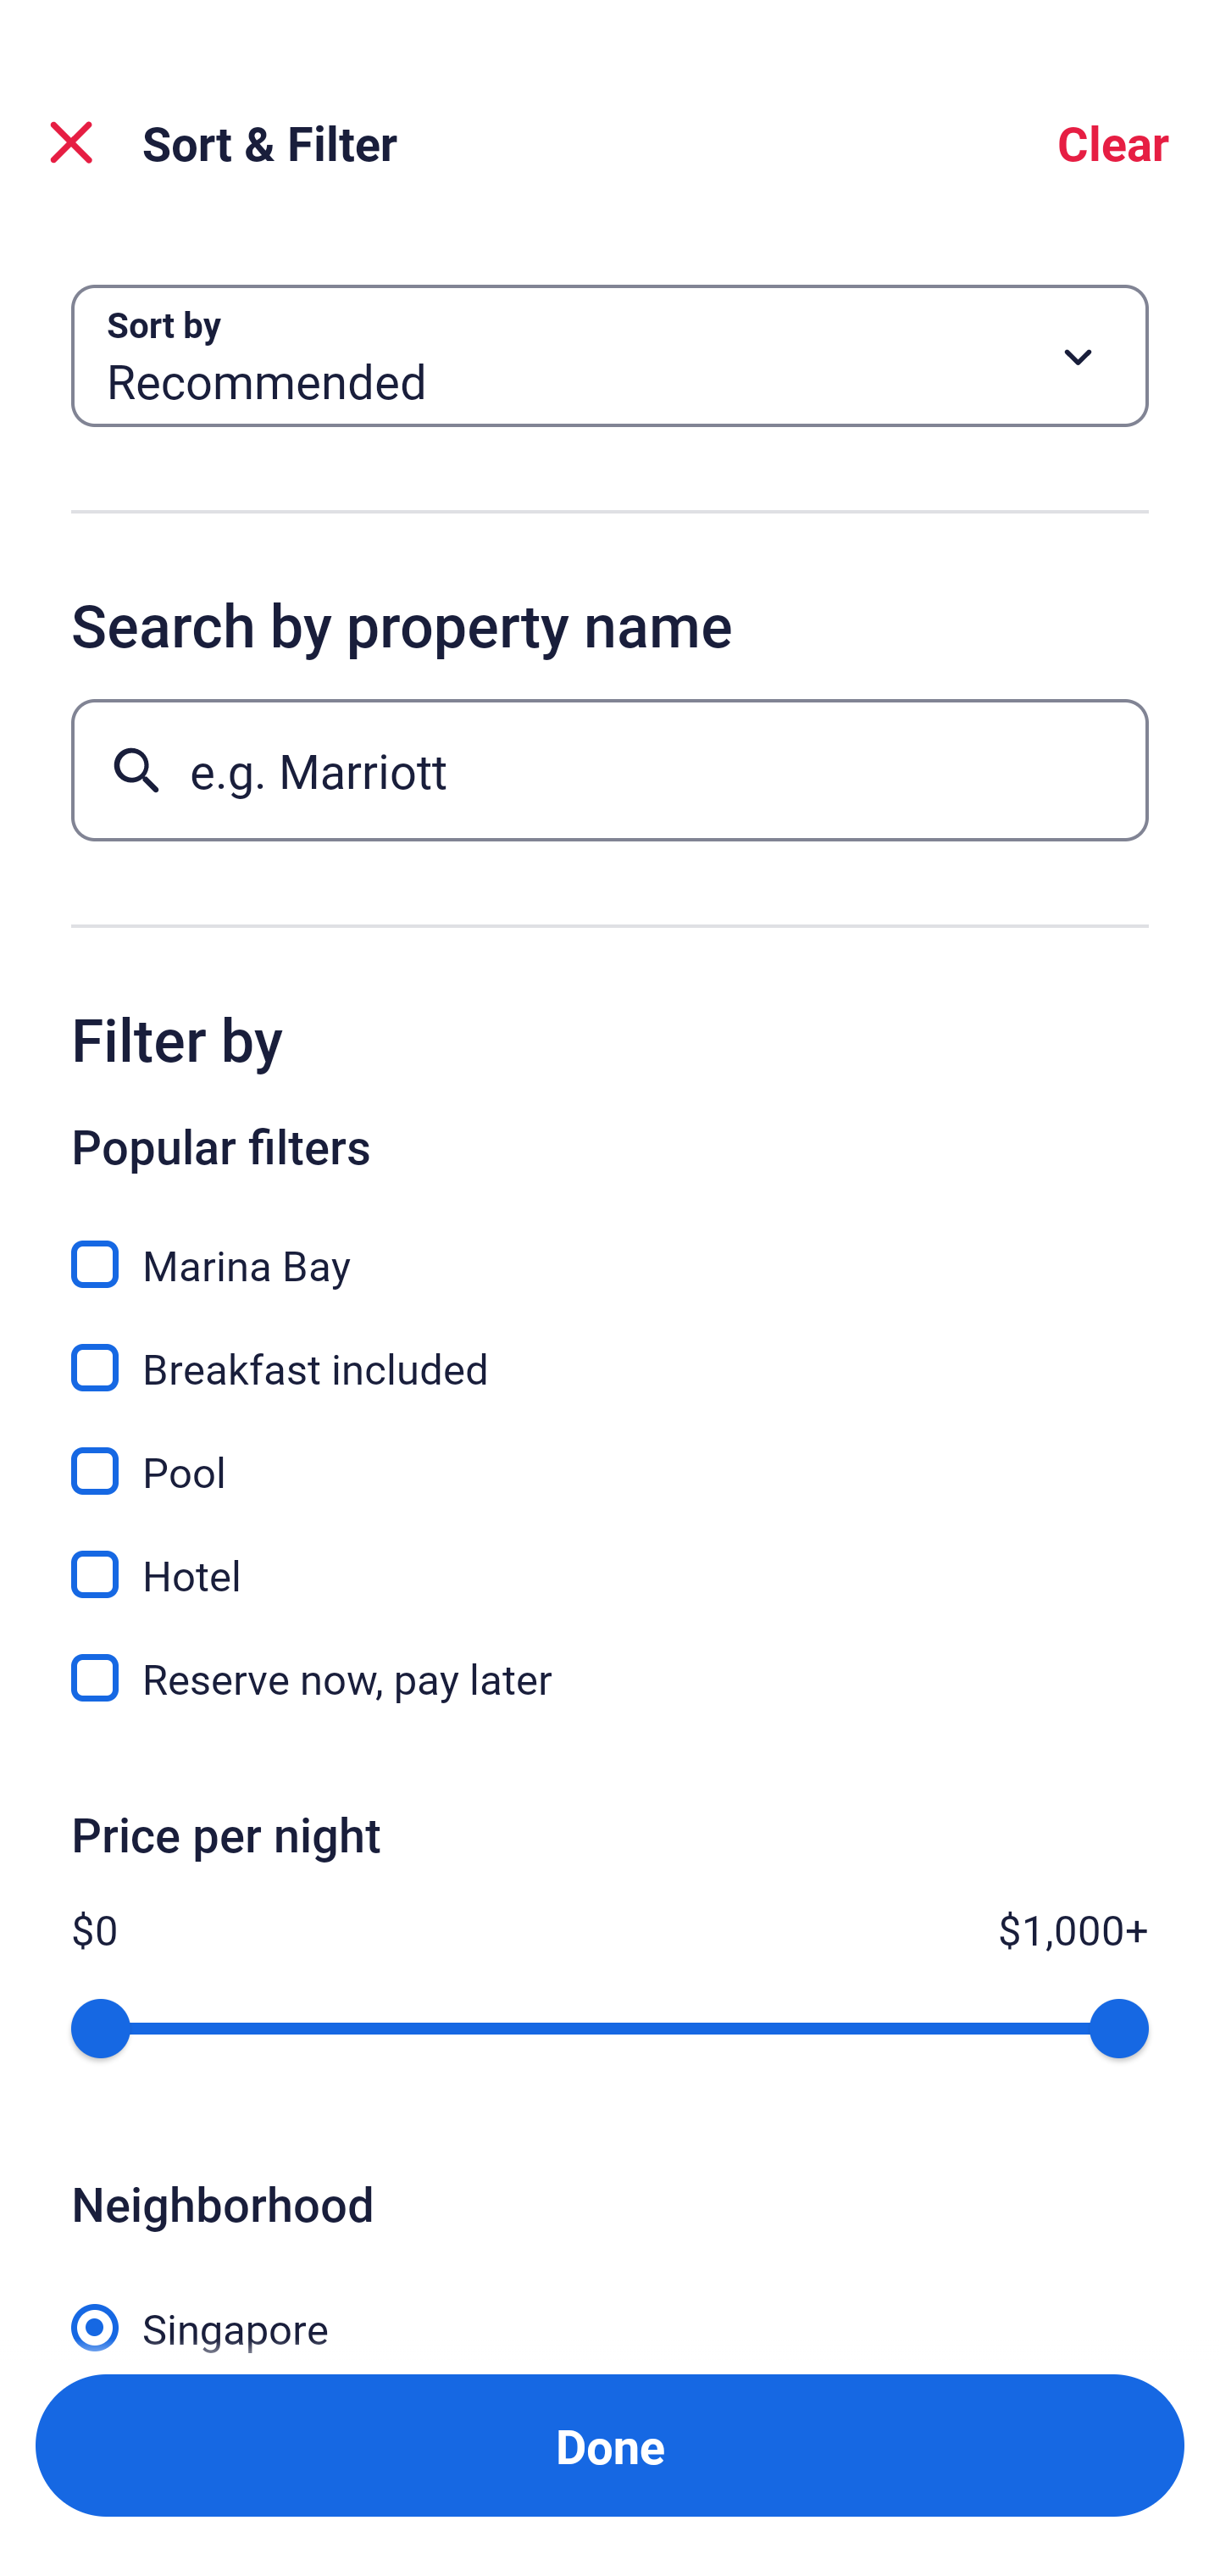 The image size is (1220, 2576). Describe the element at coordinates (610, 356) in the screenshot. I see `Sort by Button Recommended` at that location.